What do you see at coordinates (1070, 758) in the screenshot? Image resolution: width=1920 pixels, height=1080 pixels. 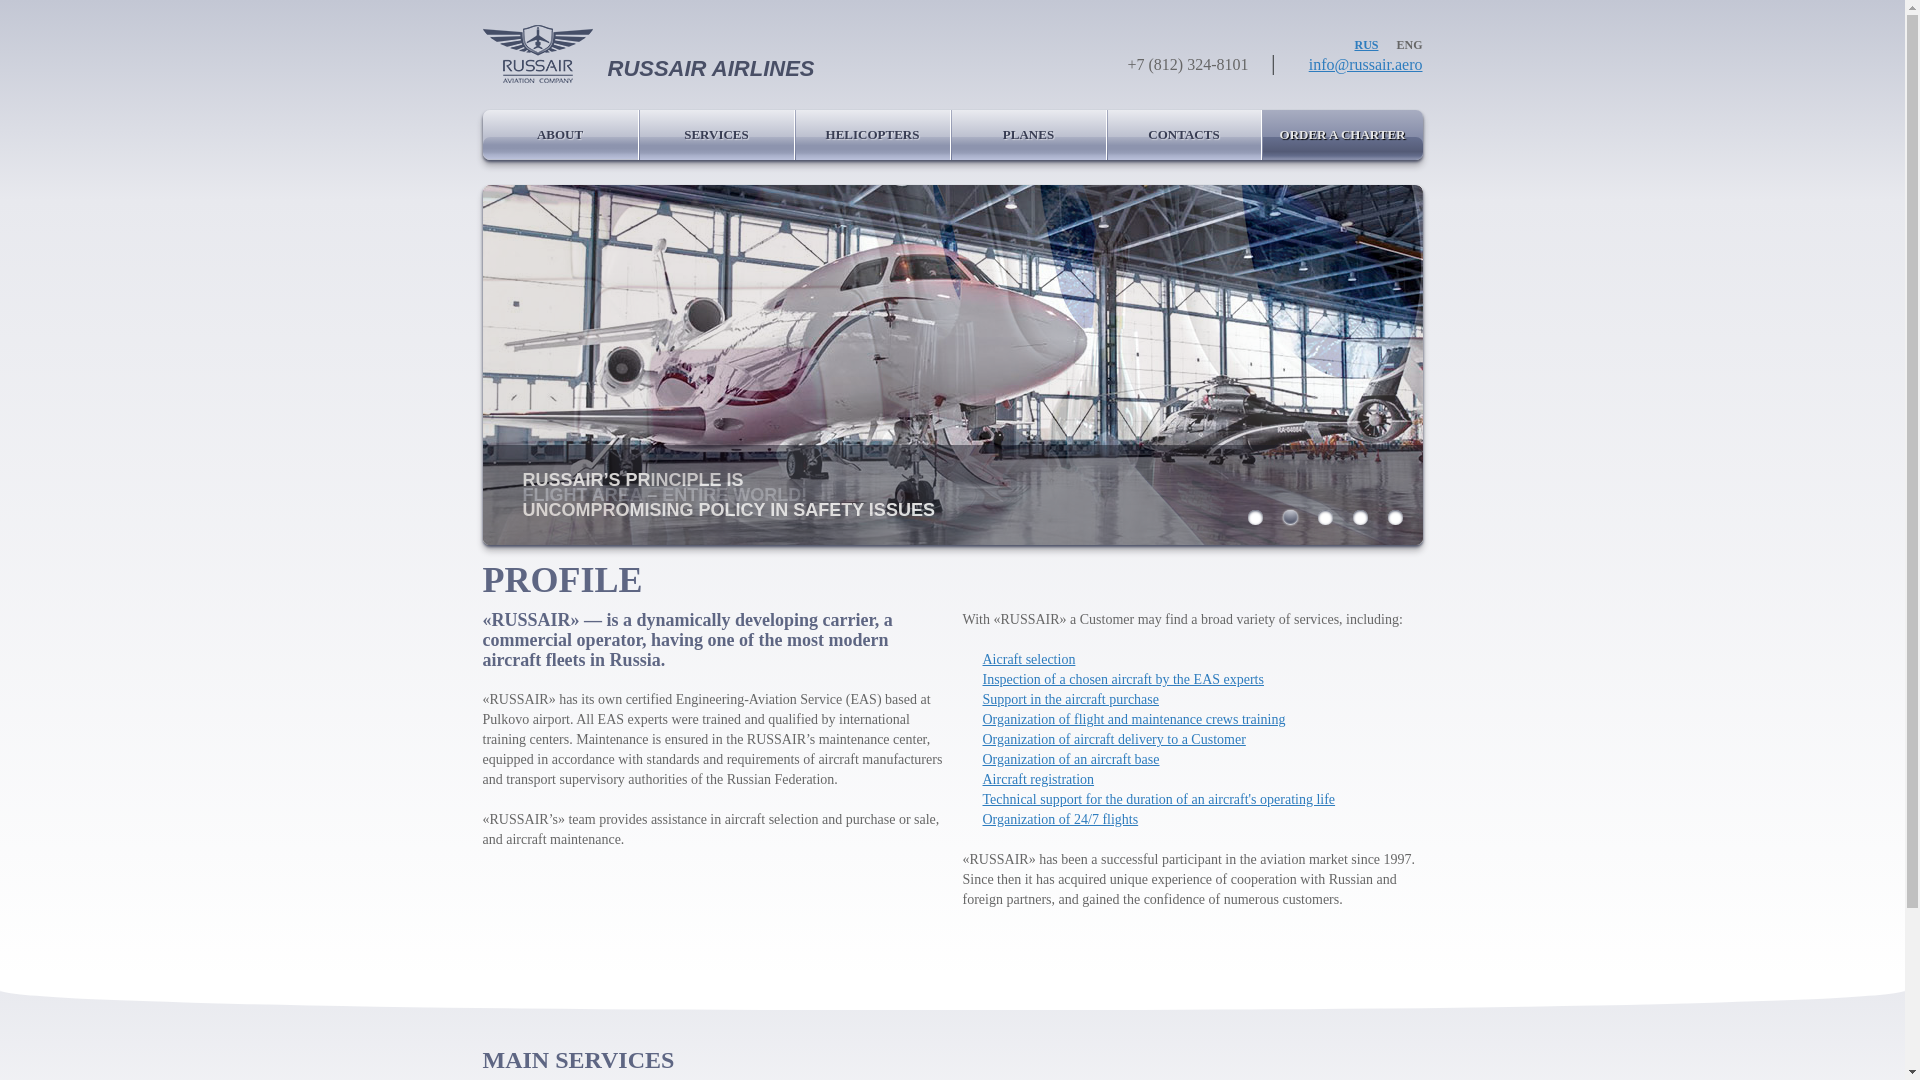 I see `Organization of an aircraft base` at bounding box center [1070, 758].